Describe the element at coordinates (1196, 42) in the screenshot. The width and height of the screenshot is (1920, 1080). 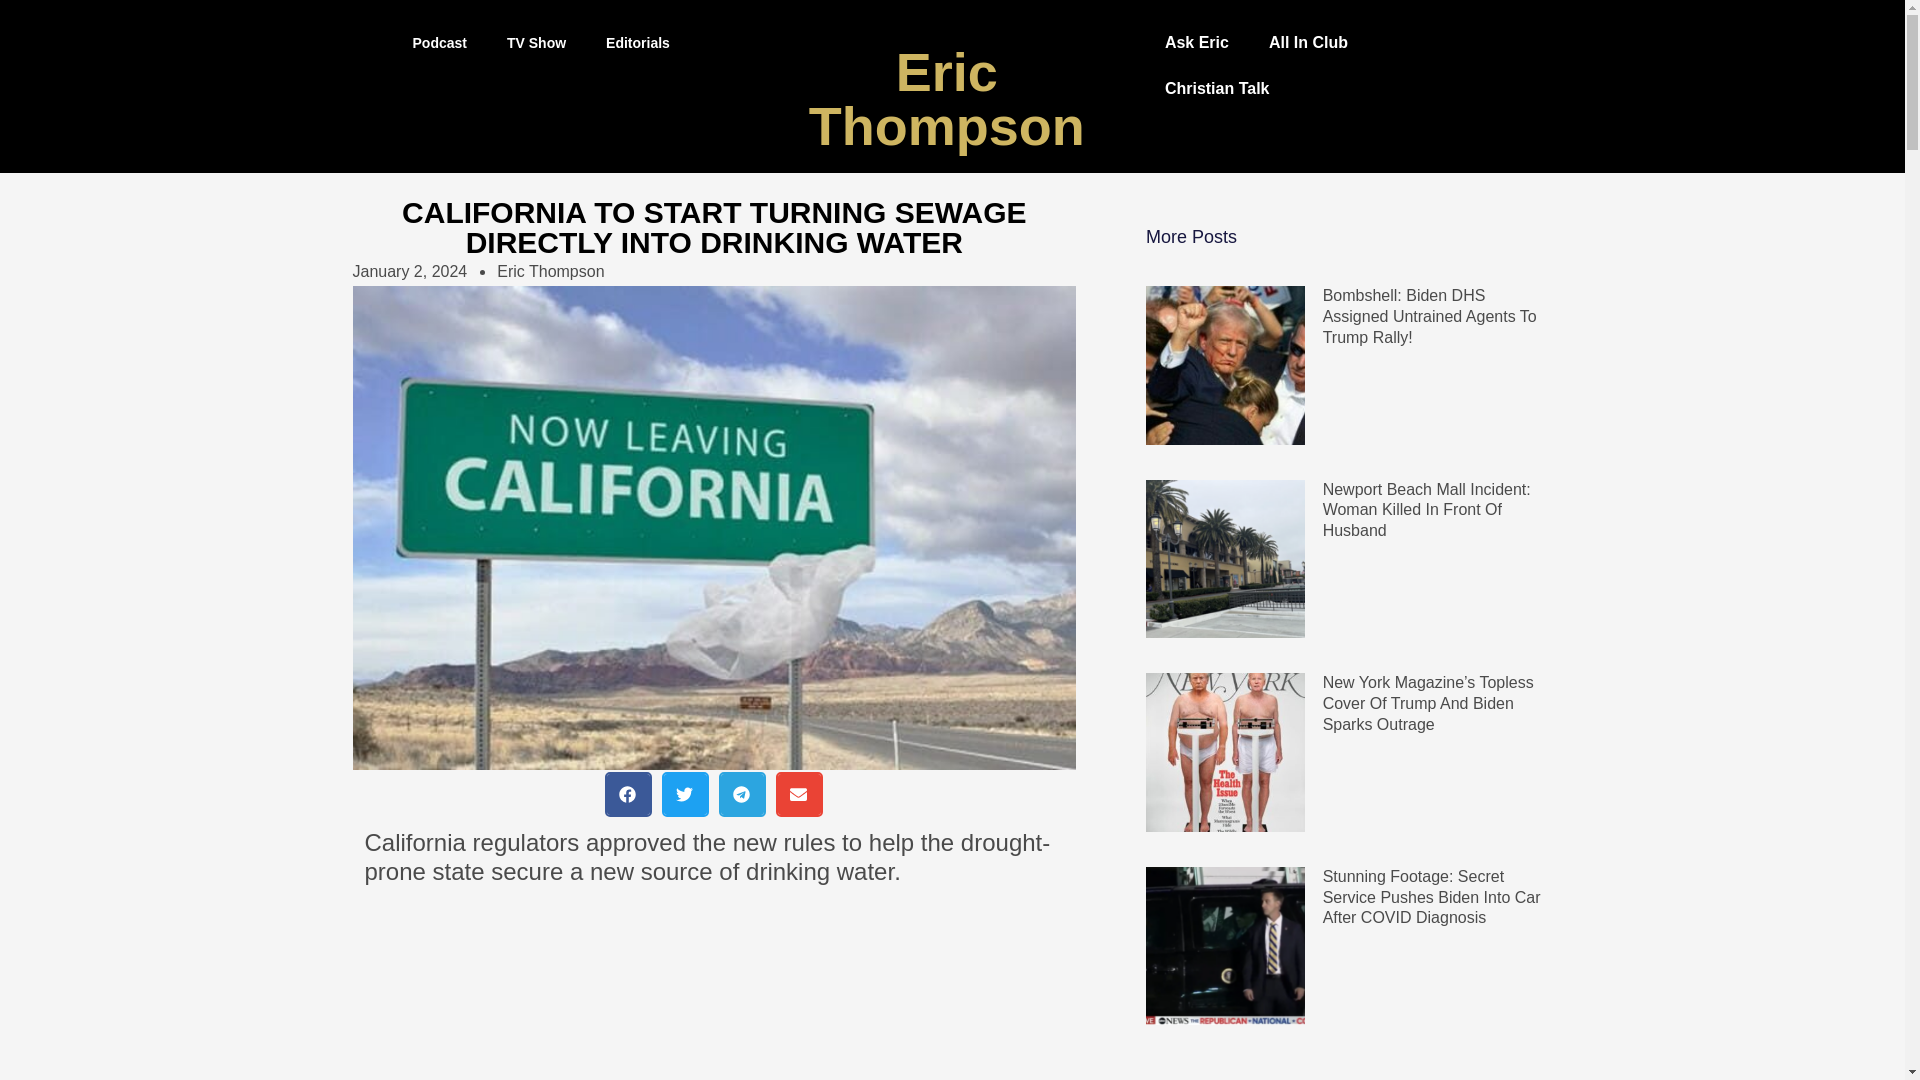
I see `Ask Eric` at that location.